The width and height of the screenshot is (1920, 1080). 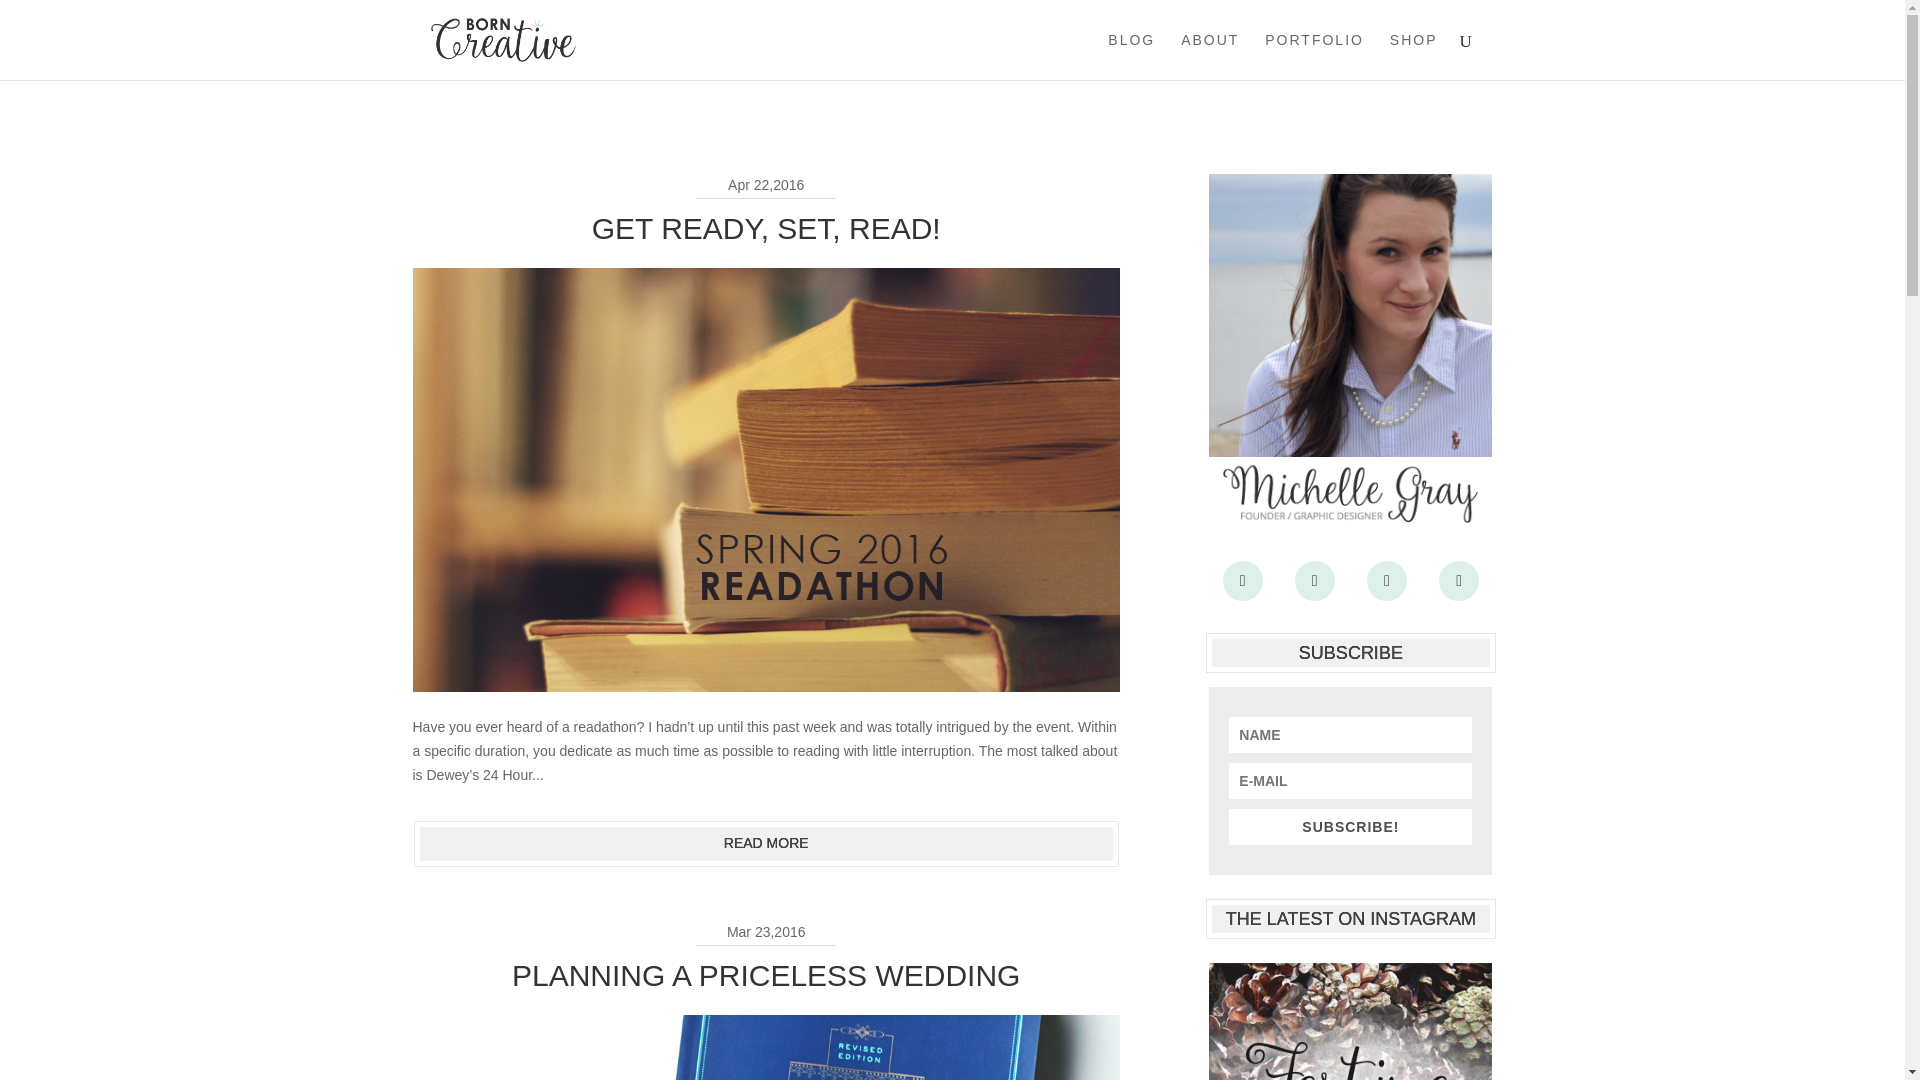 What do you see at coordinates (1350, 826) in the screenshot?
I see `SUBSCRIBE!` at bounding box center [1350, 826].